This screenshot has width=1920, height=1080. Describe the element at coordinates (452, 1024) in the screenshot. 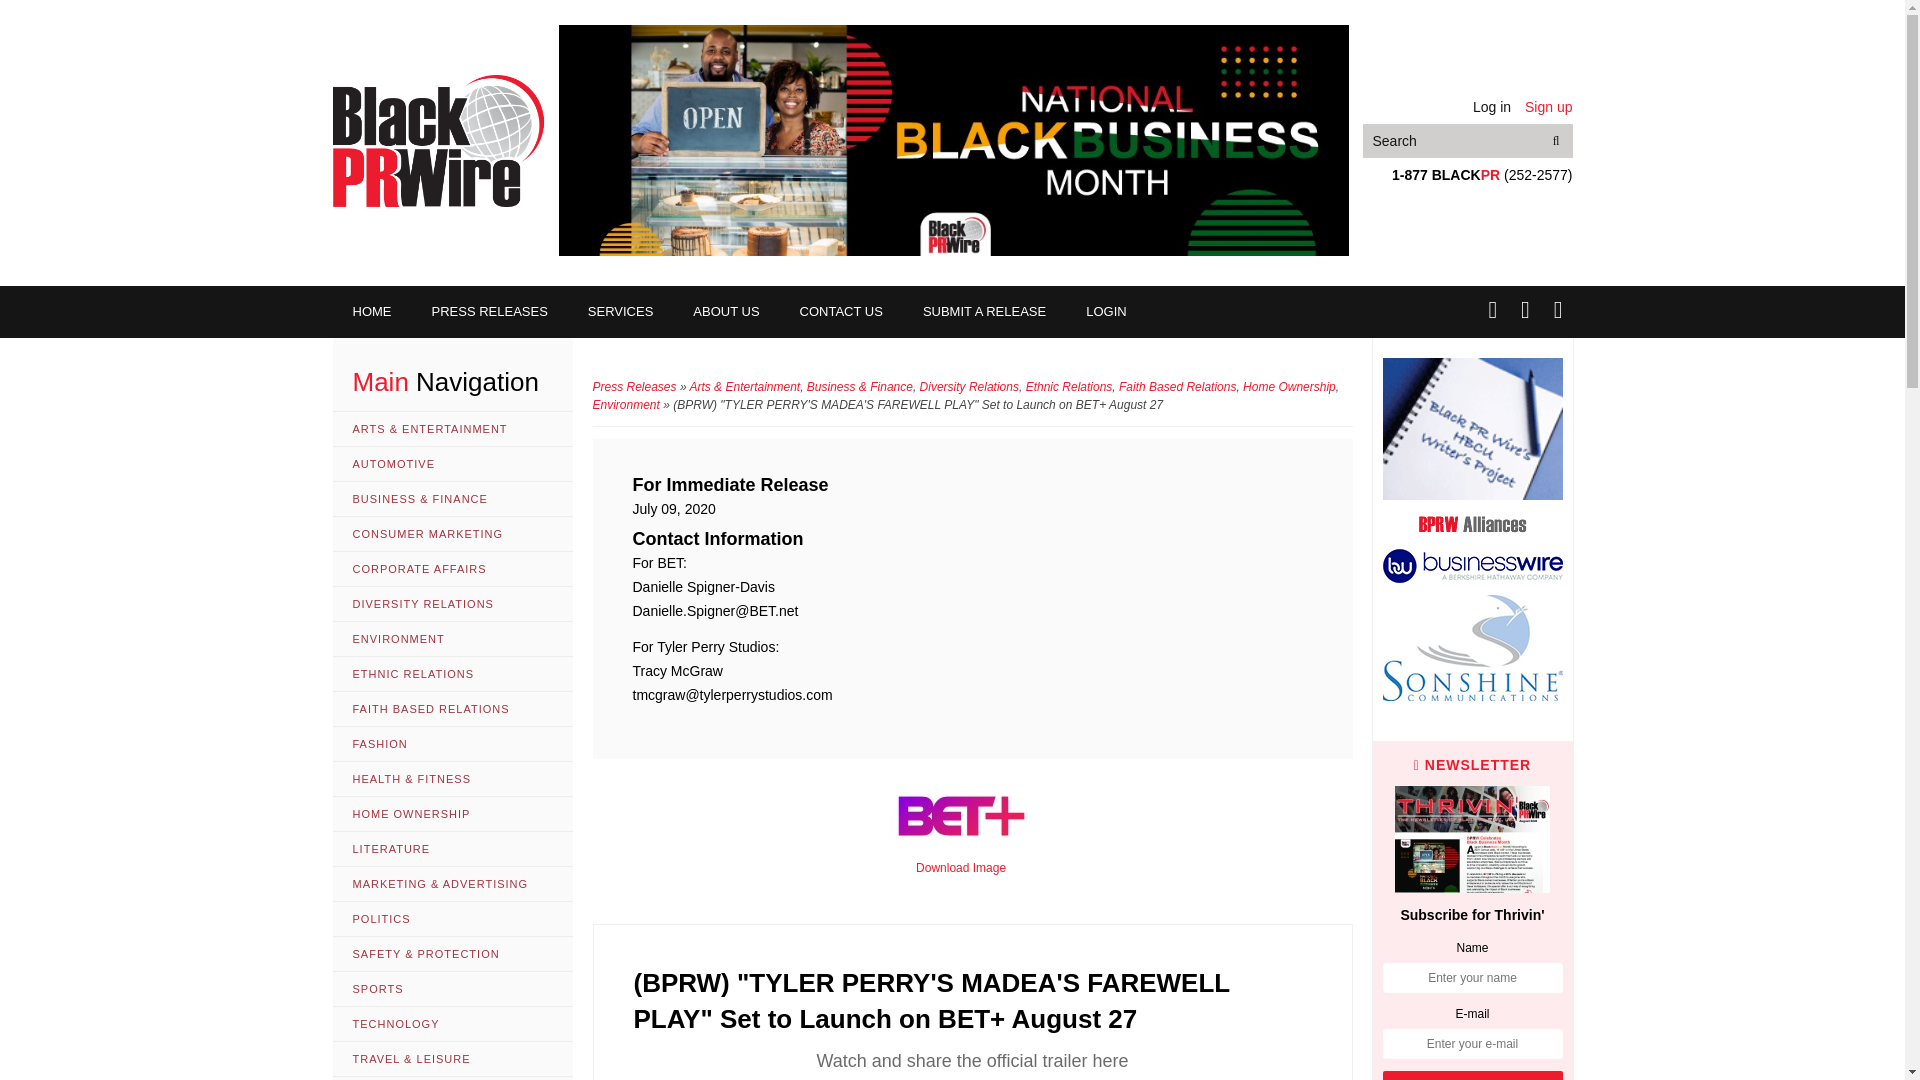

I see `TECHNOLOGY` at that location.